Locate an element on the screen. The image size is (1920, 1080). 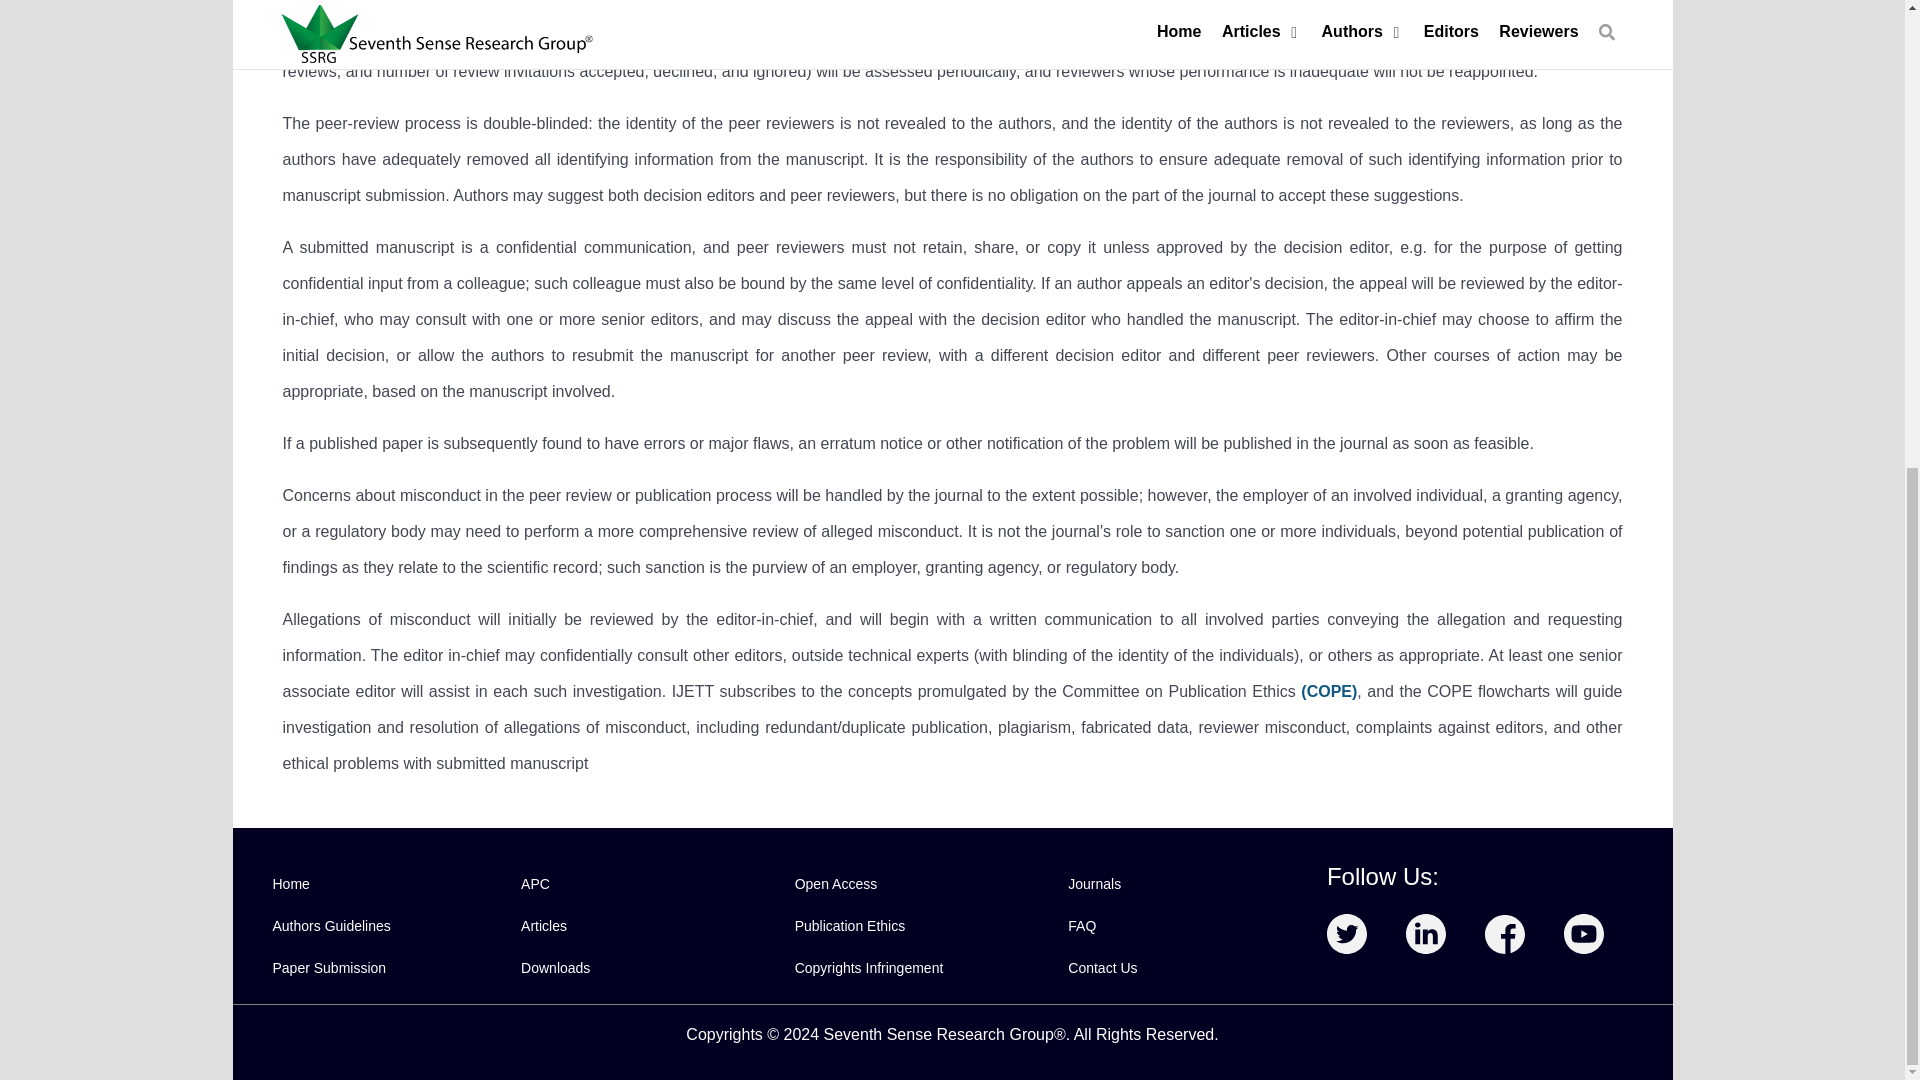
Journals is located at coordinates (1094, 884).